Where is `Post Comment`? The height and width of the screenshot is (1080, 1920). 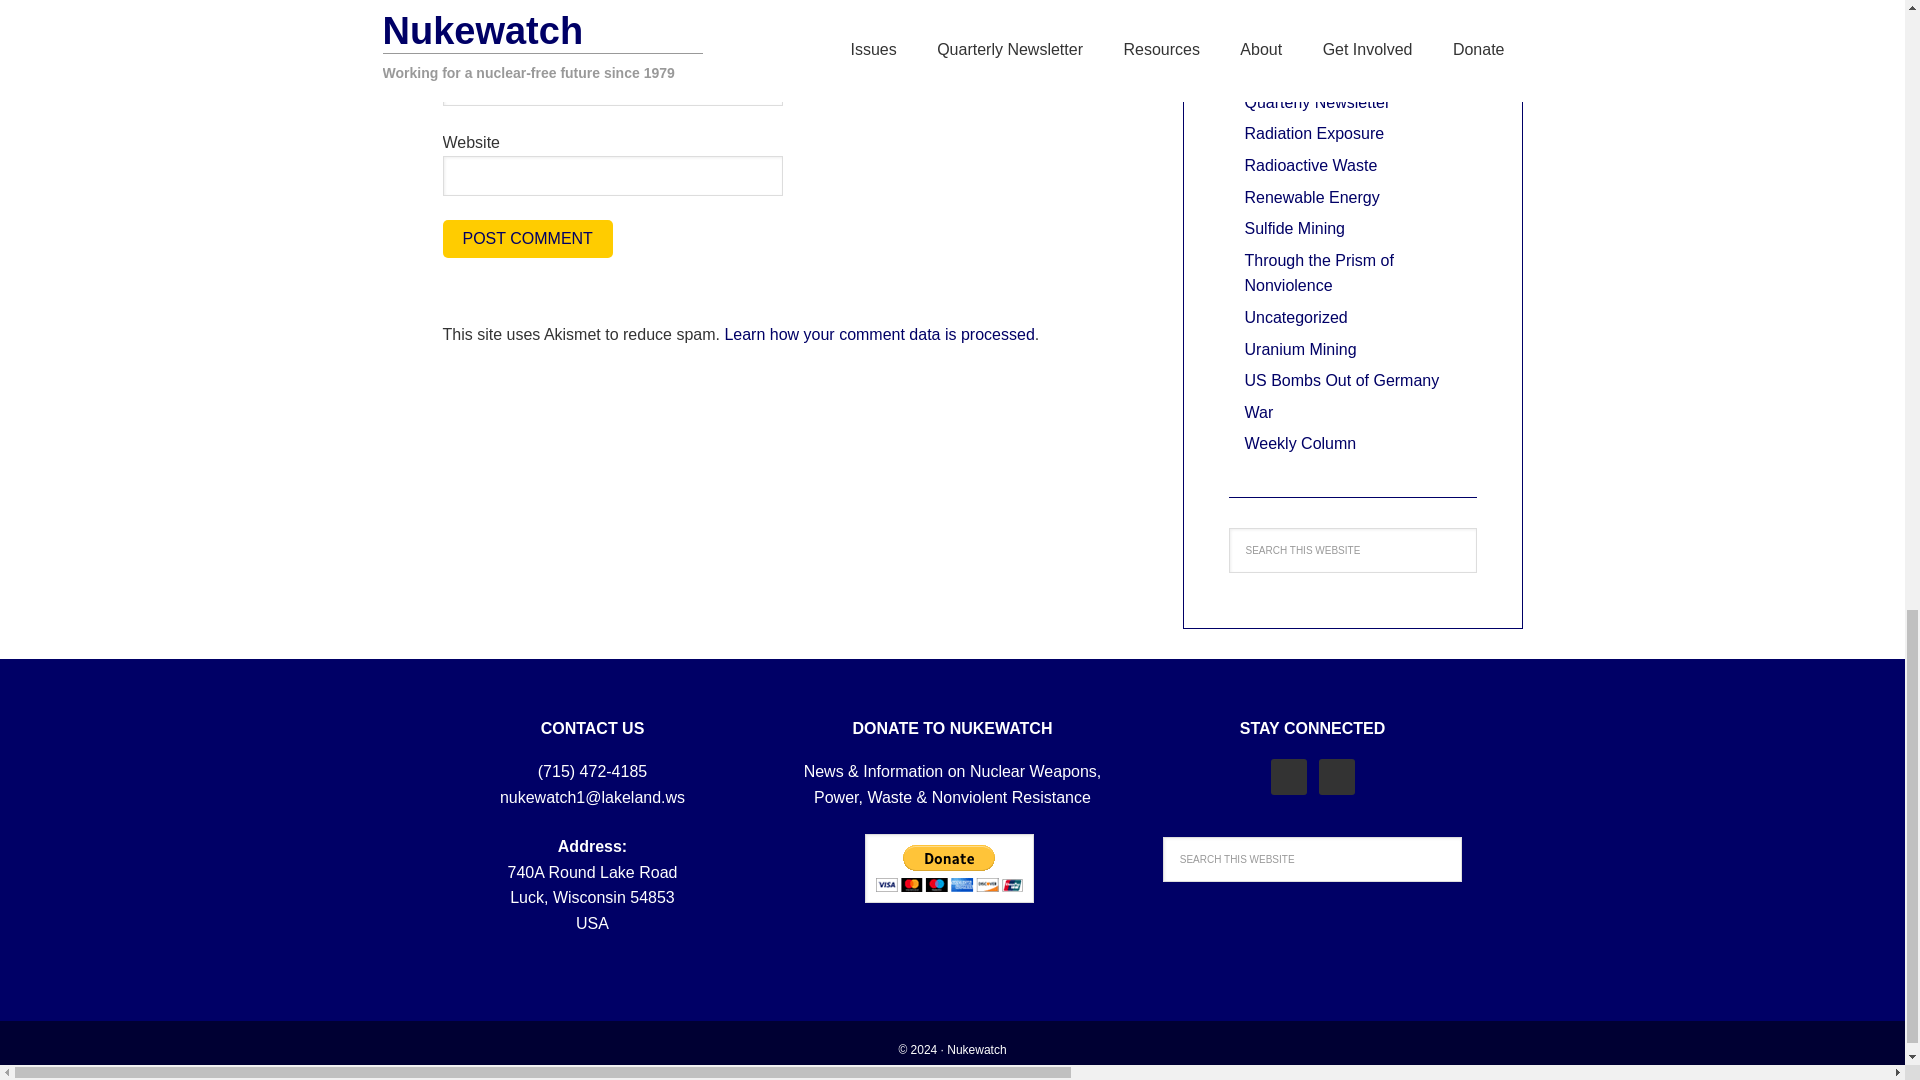
Post Comment is located at coordinates (526, 239).